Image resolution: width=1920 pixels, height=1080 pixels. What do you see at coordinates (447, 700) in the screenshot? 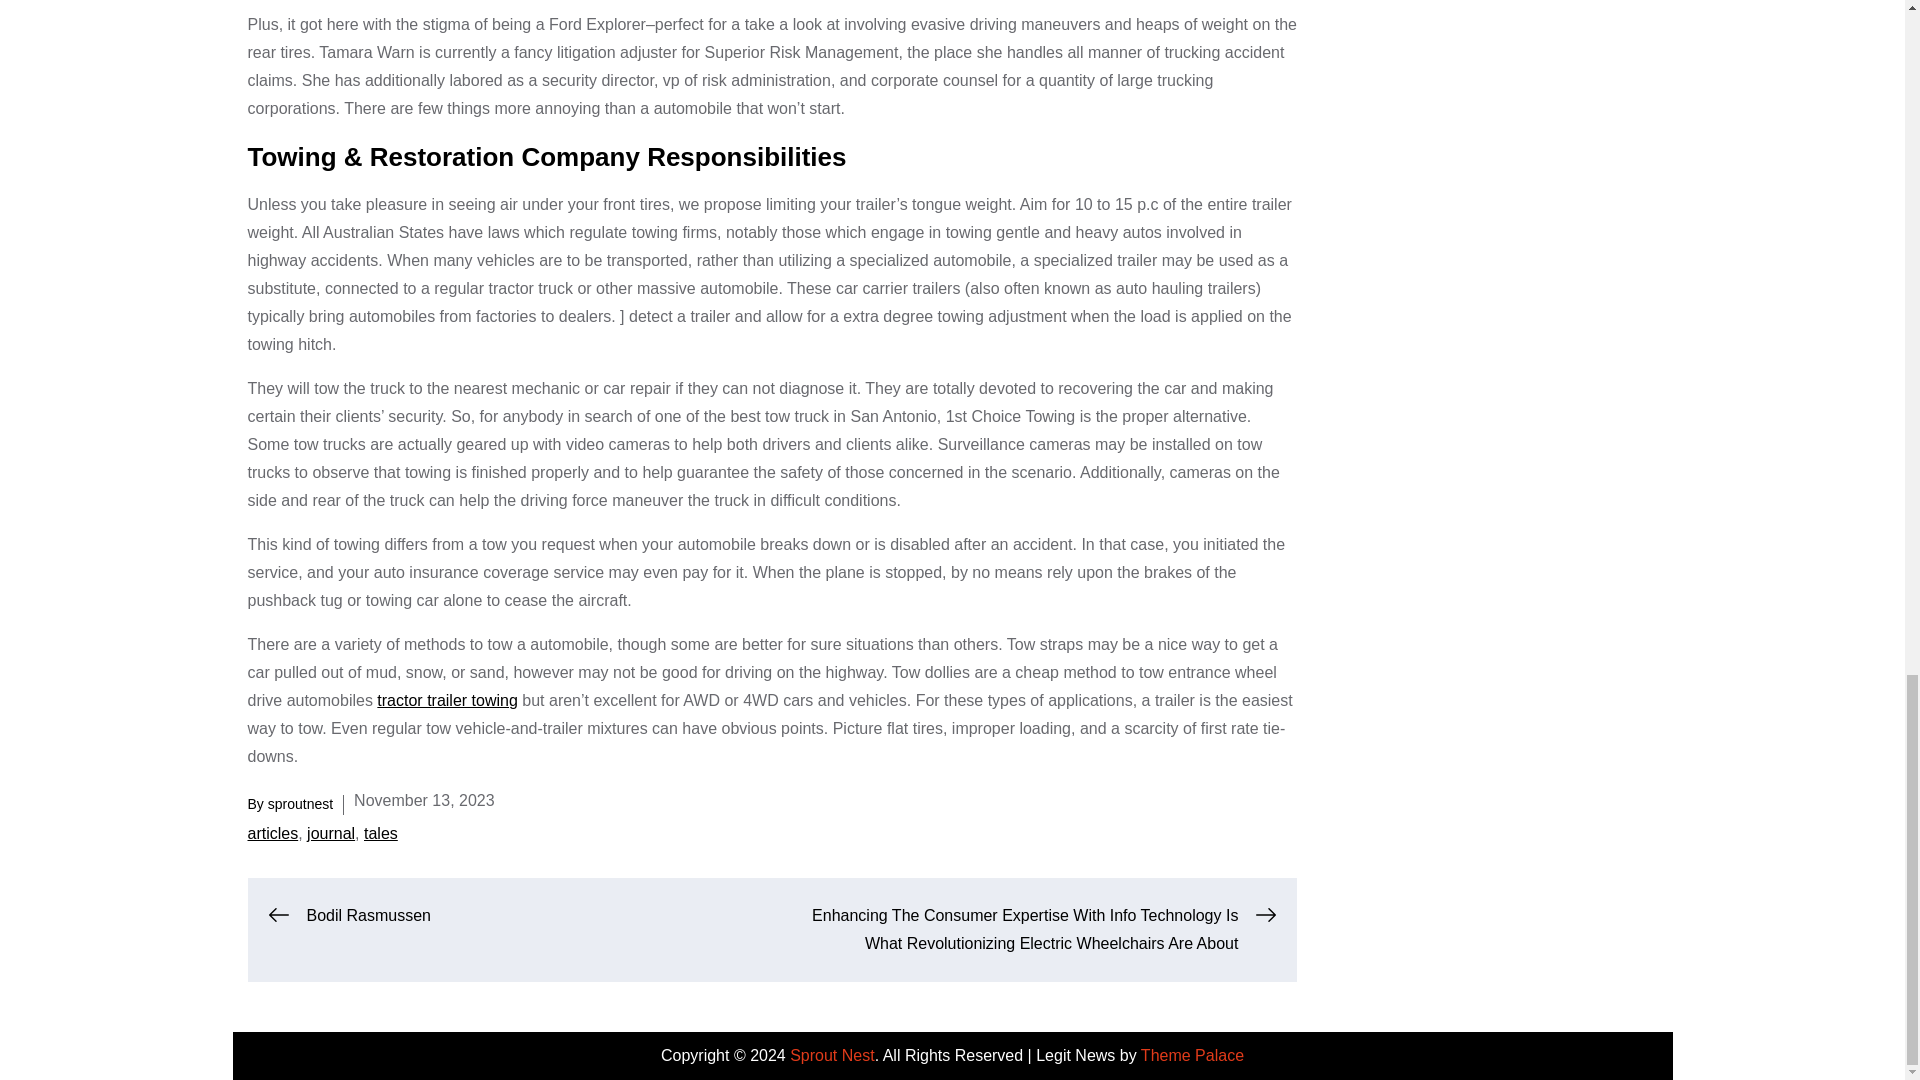
I see `tractor trailer towing` at bounding box center [447, 700].